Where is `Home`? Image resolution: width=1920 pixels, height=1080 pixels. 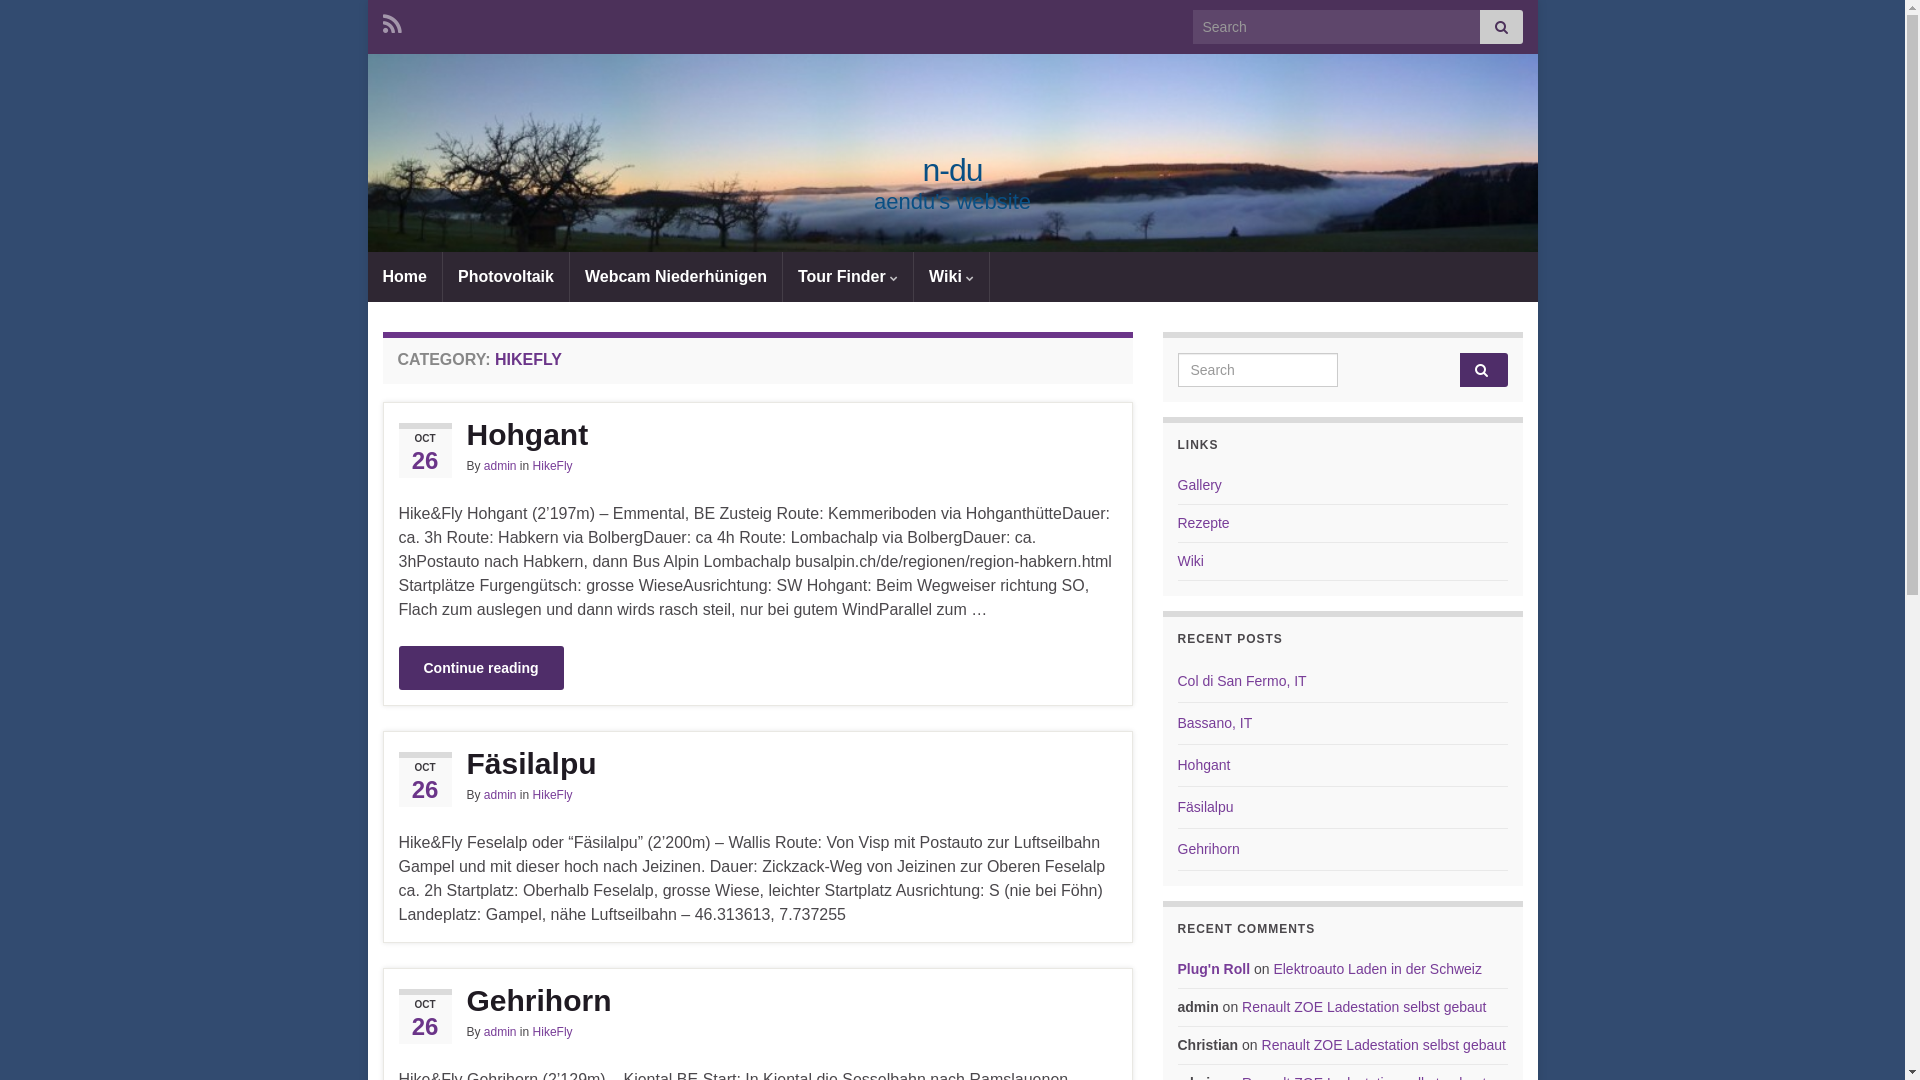
Home is located at coordinates (405, 277).